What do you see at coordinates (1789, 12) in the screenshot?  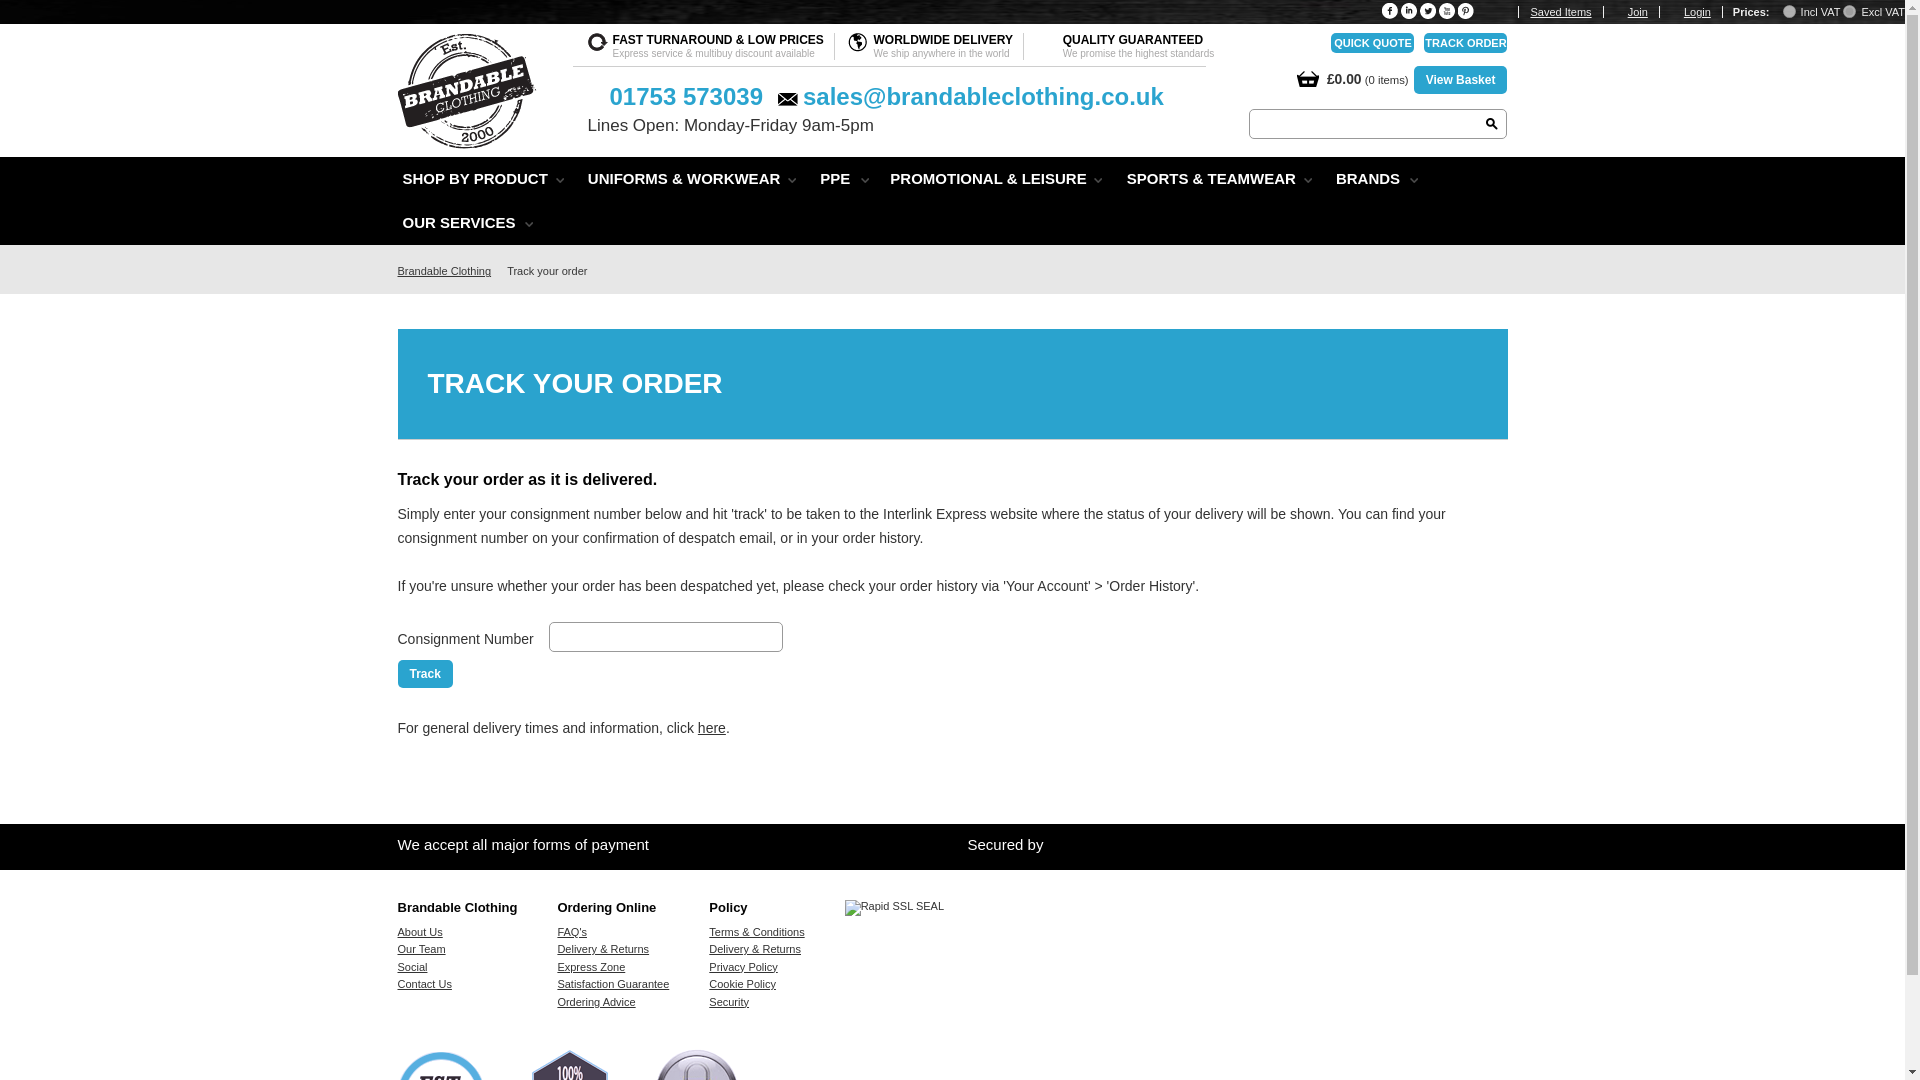 I see `2` at bounding box center [1789, 12].